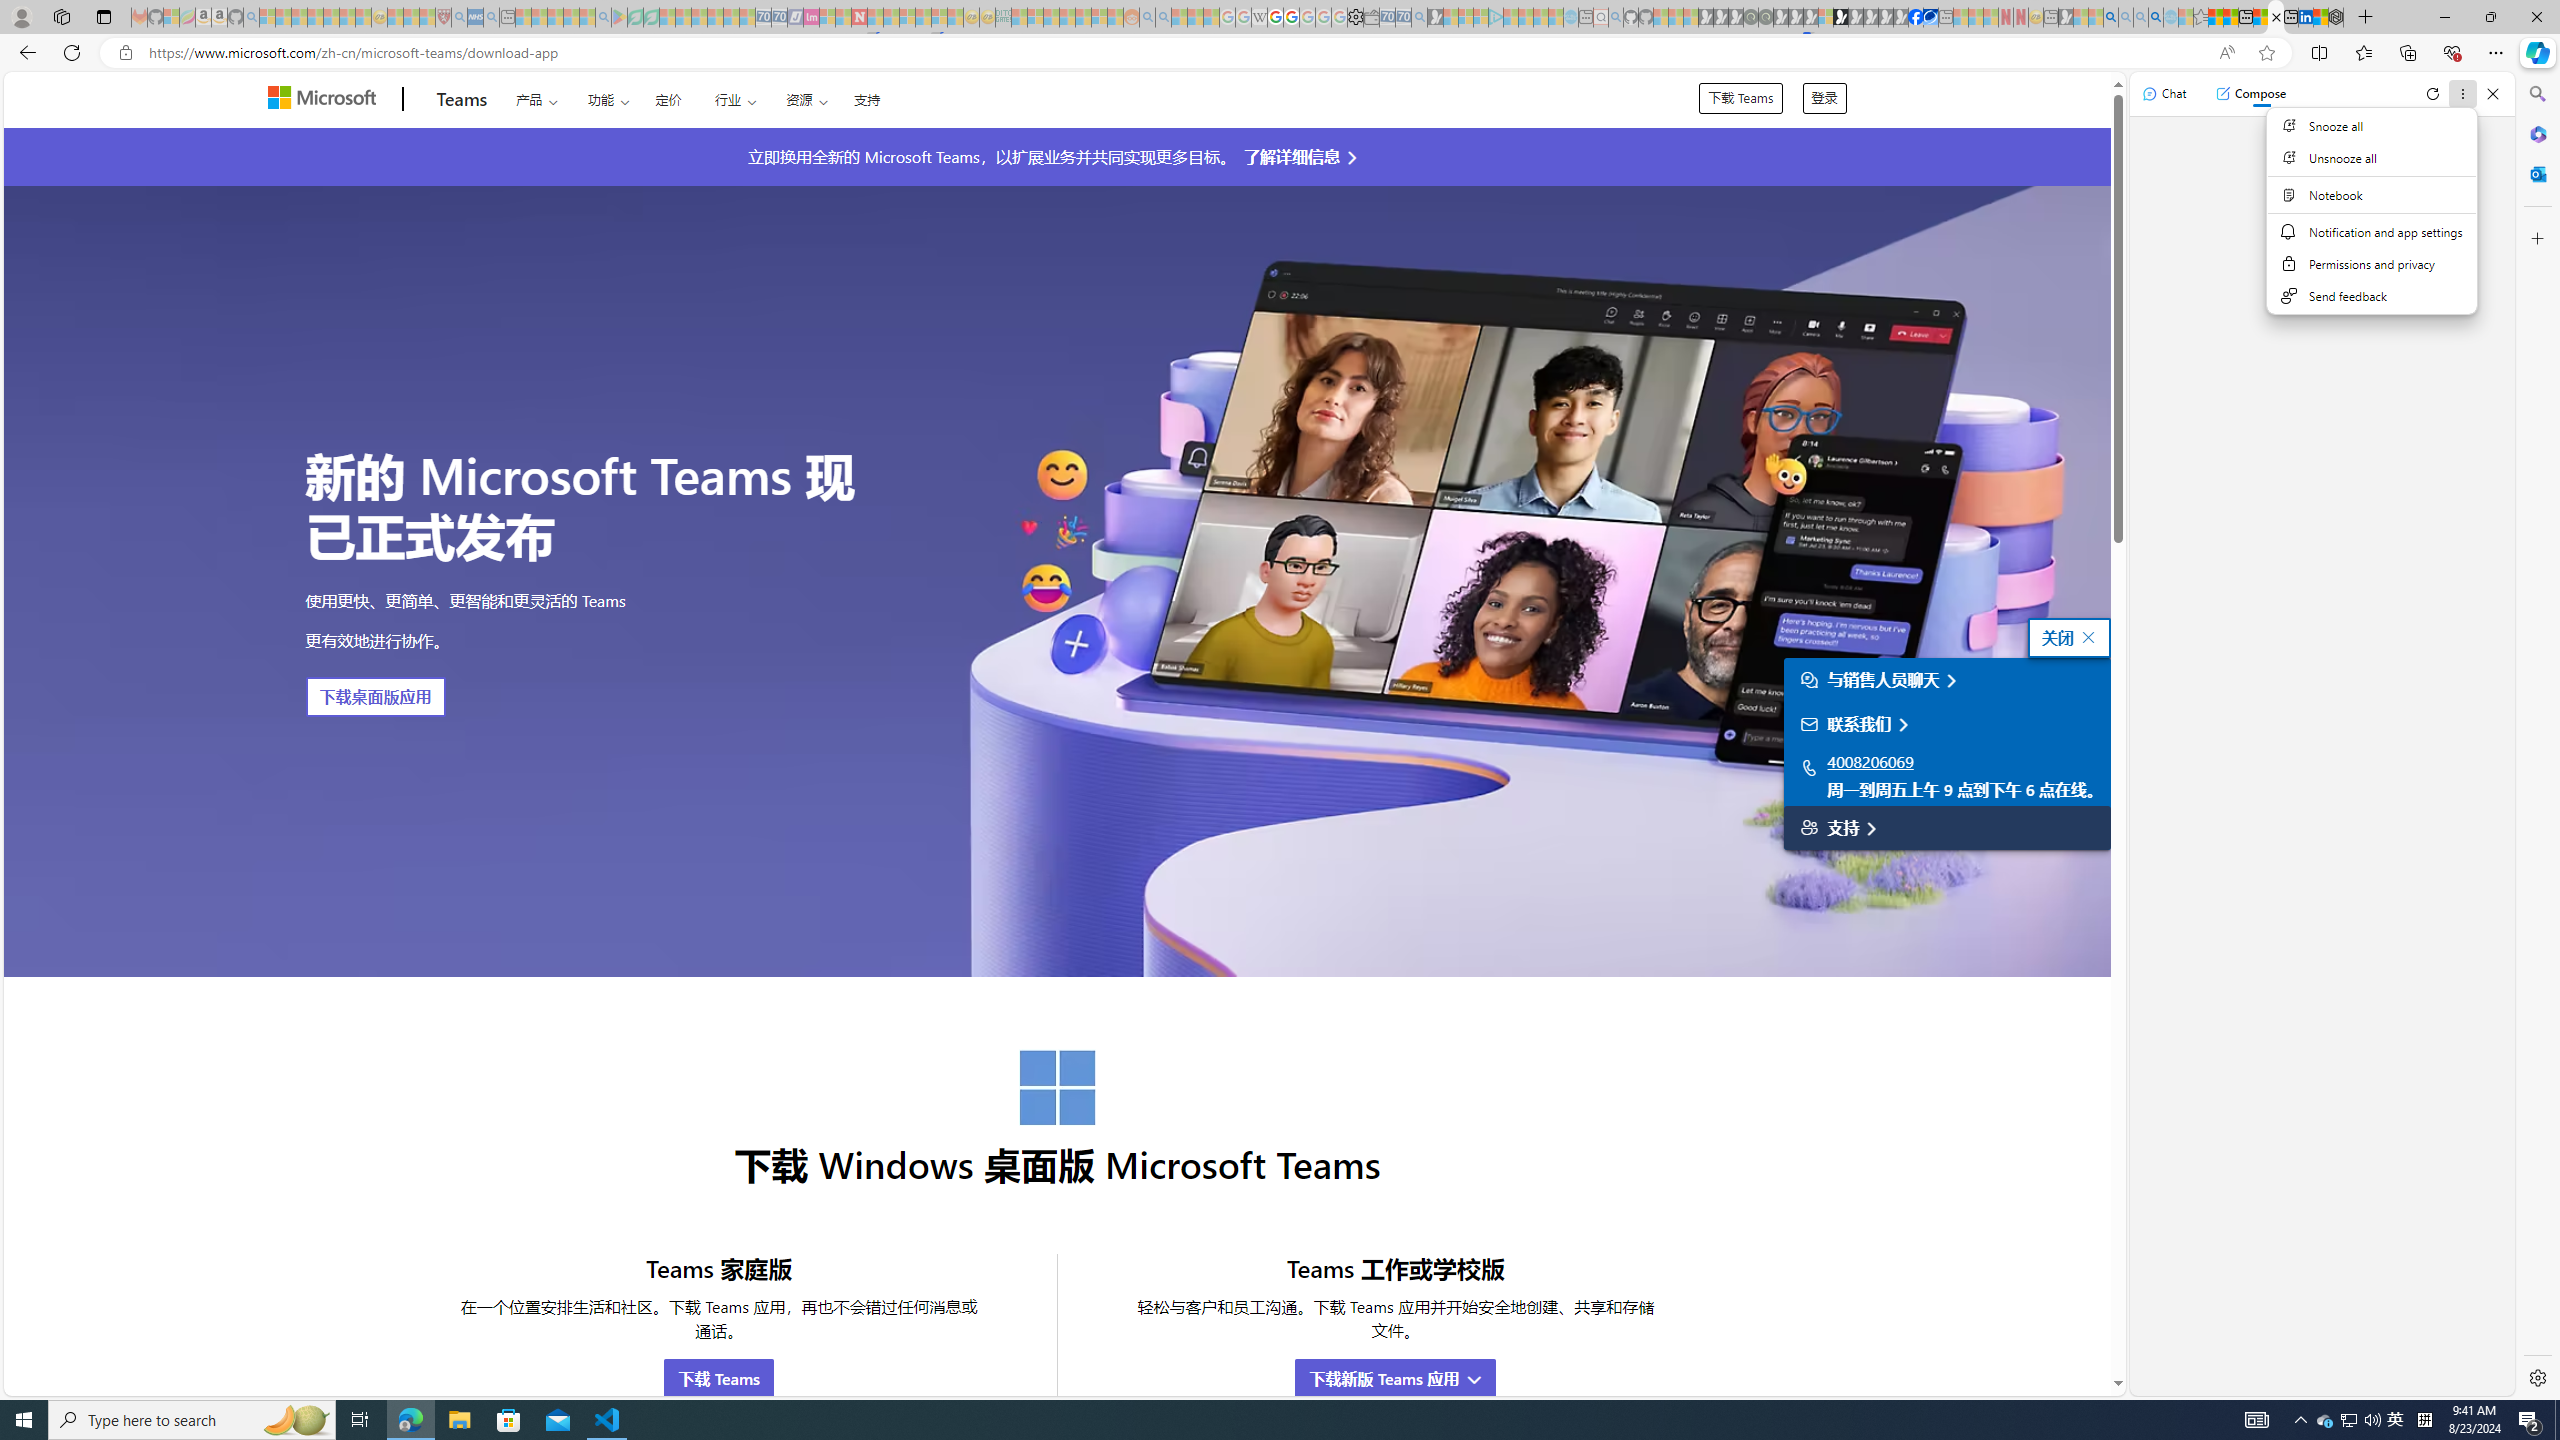  I want to click on Chat, so click(2164, 93).